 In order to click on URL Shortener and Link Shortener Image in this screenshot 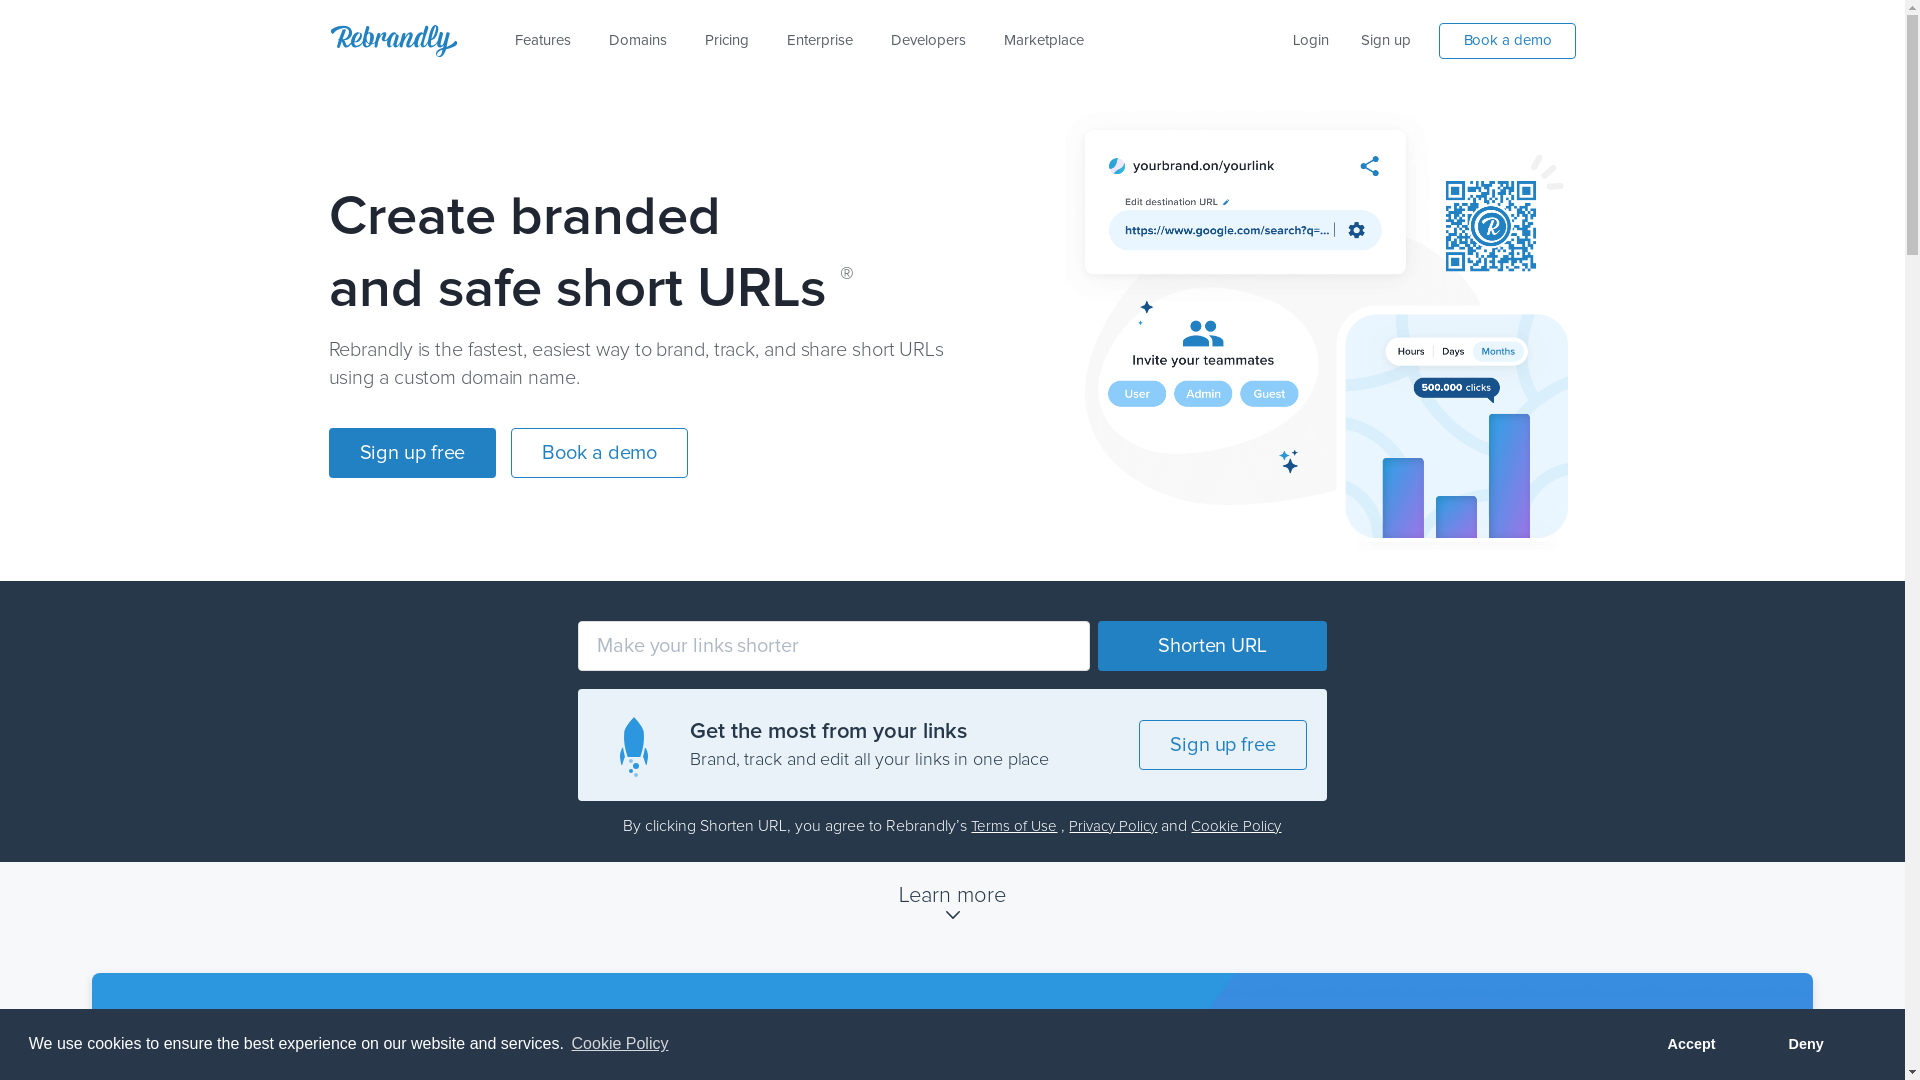, I will do `click(1321, 330)`.